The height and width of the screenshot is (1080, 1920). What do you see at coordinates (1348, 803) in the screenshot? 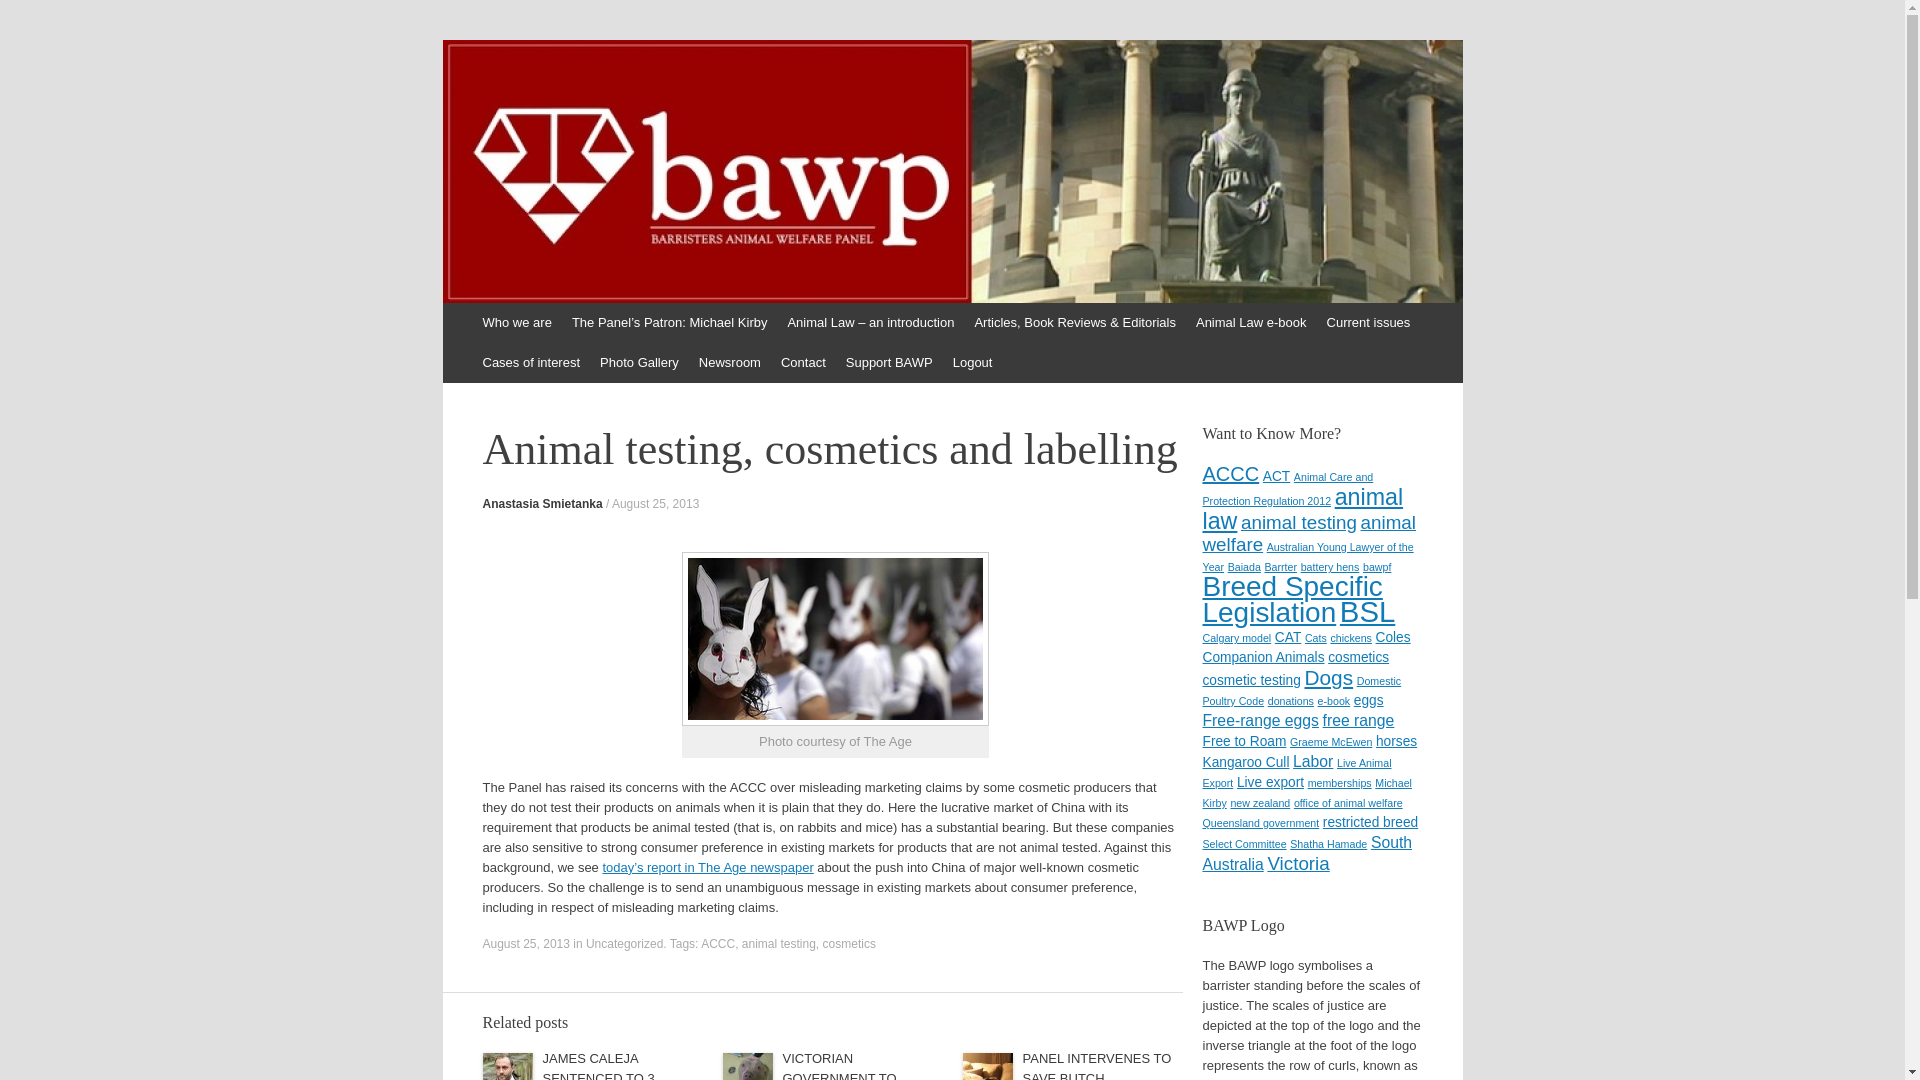
I see `office of animal welfare` at bounding box center [1348, 803].